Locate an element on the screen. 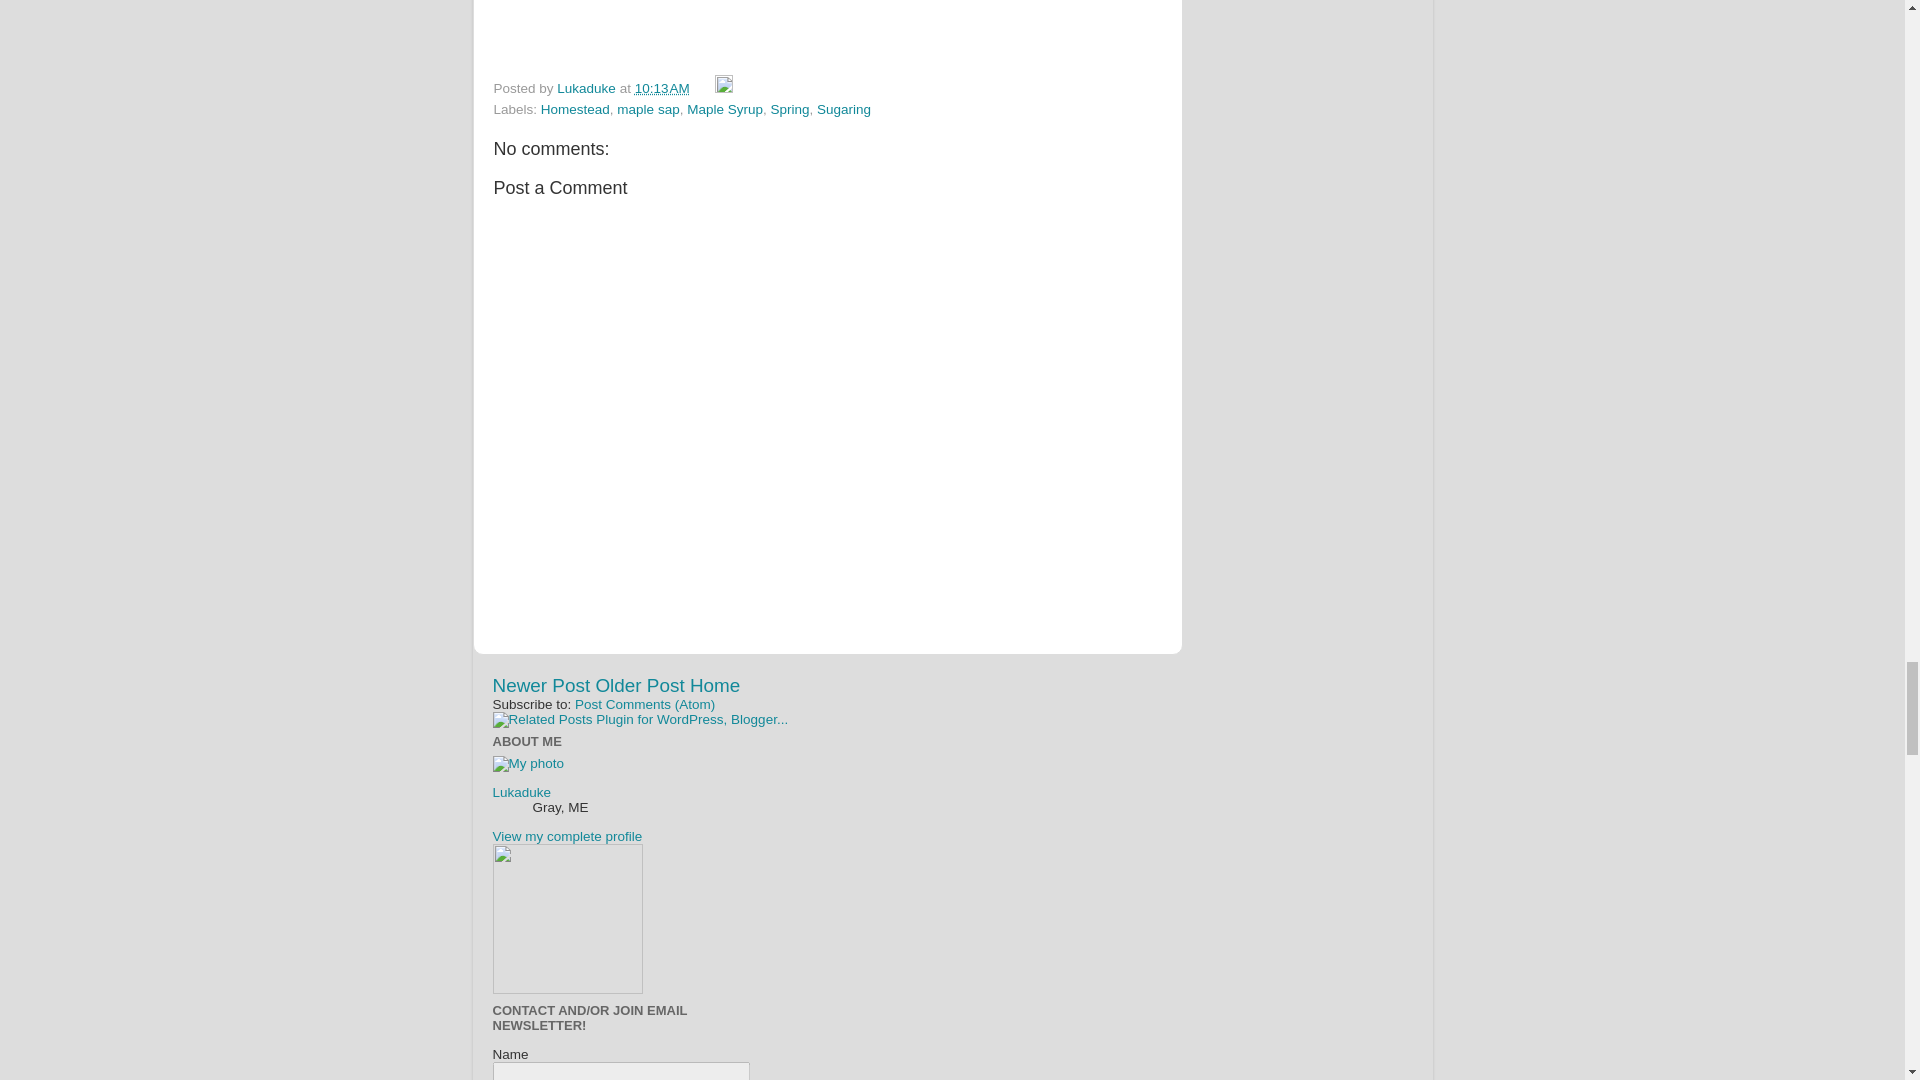 The image size is (1920, 1080). maple sap is located at coordinates (648, 108).